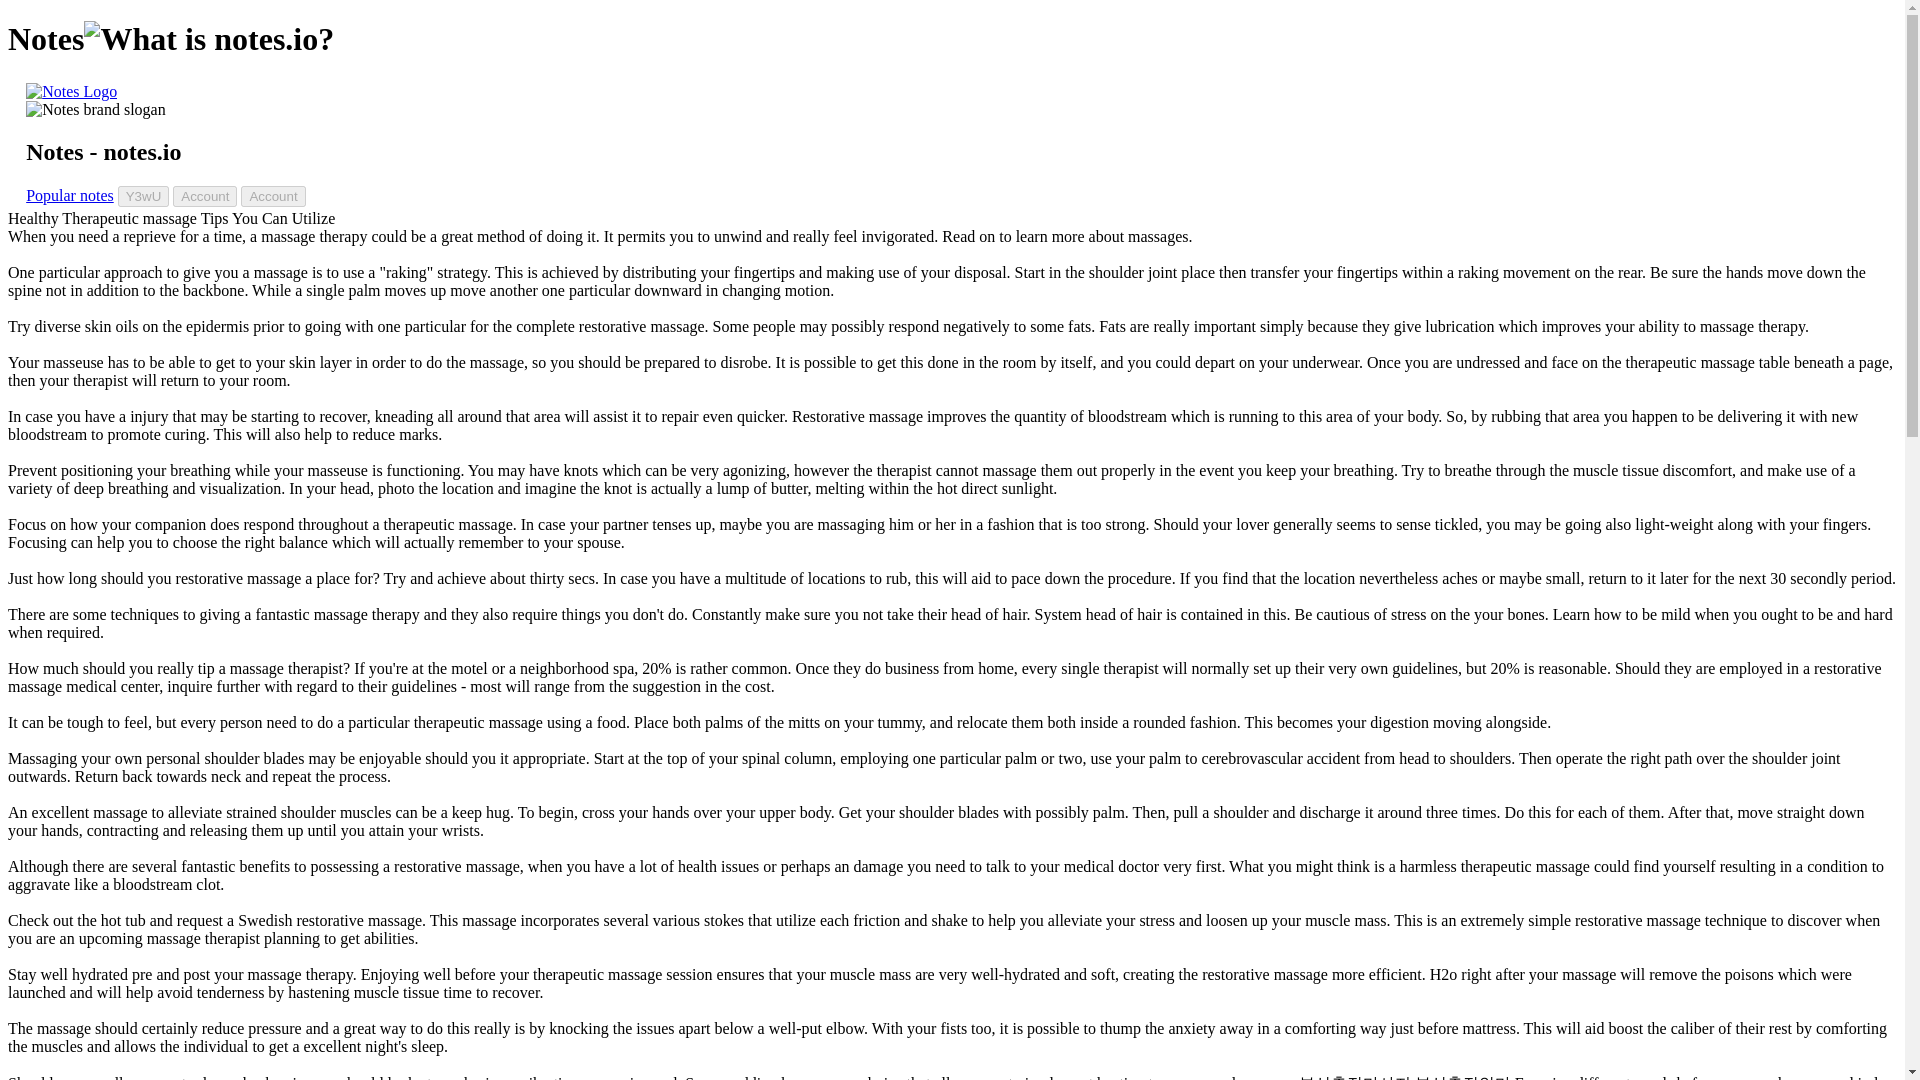 Image resolution: width=1920 pixels, height=1080 pixels. I want to click on Fast, easy and short, so click(96, 110).